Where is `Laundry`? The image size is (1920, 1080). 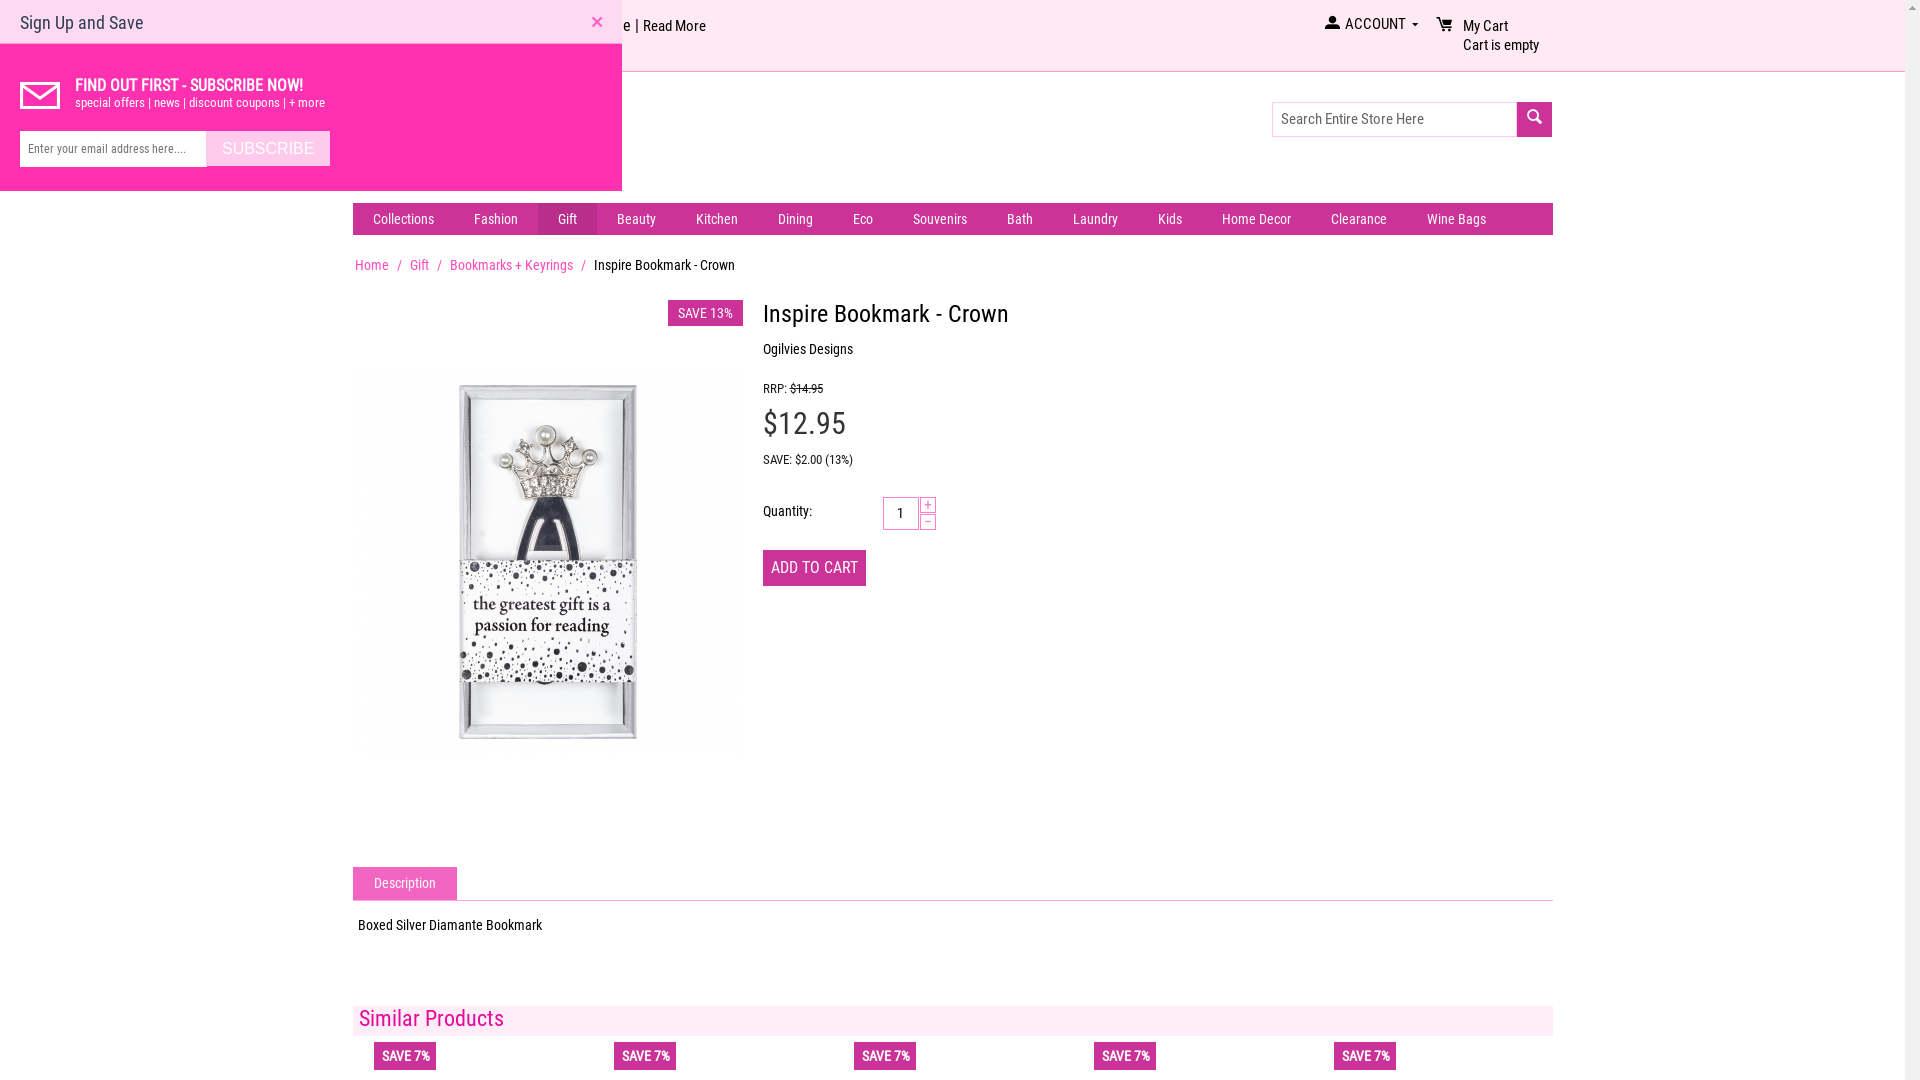
Laundry is located at coordinates (1094, 218).